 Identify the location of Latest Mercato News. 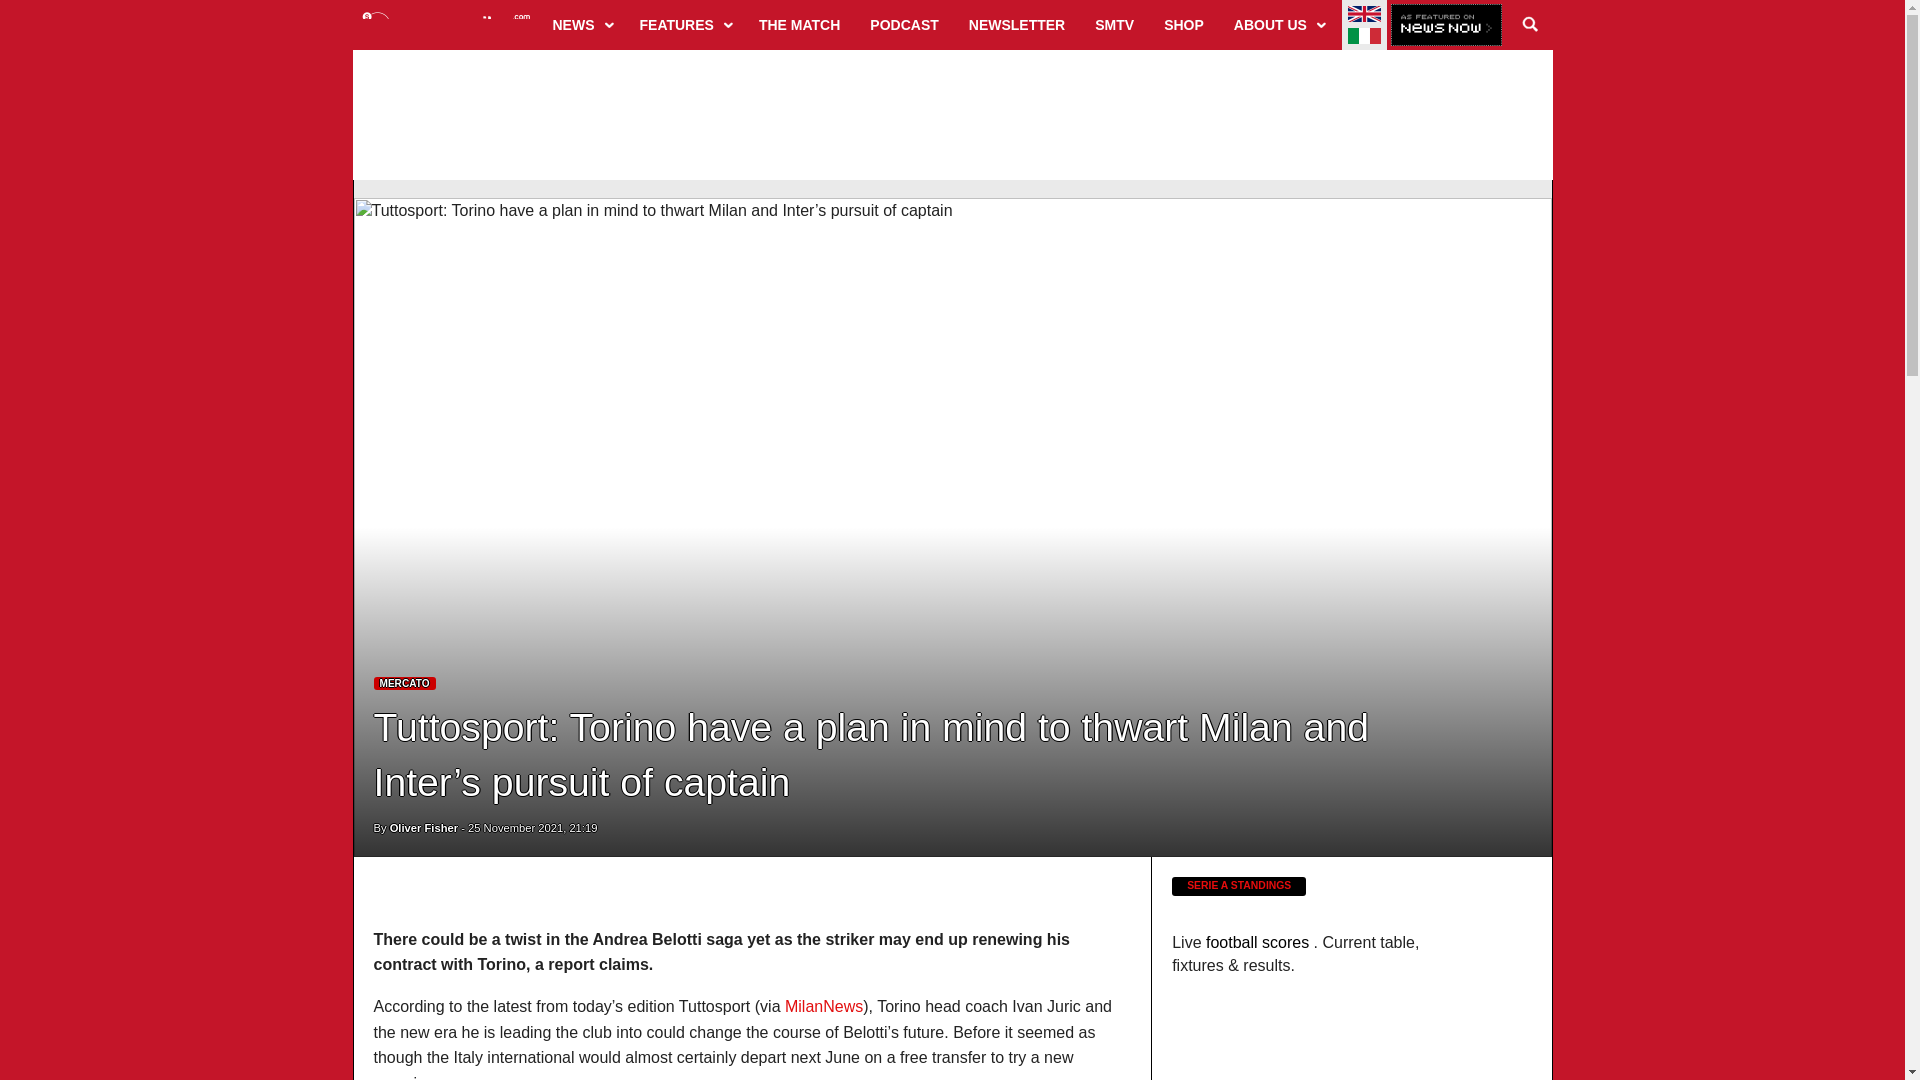
(404, 684).